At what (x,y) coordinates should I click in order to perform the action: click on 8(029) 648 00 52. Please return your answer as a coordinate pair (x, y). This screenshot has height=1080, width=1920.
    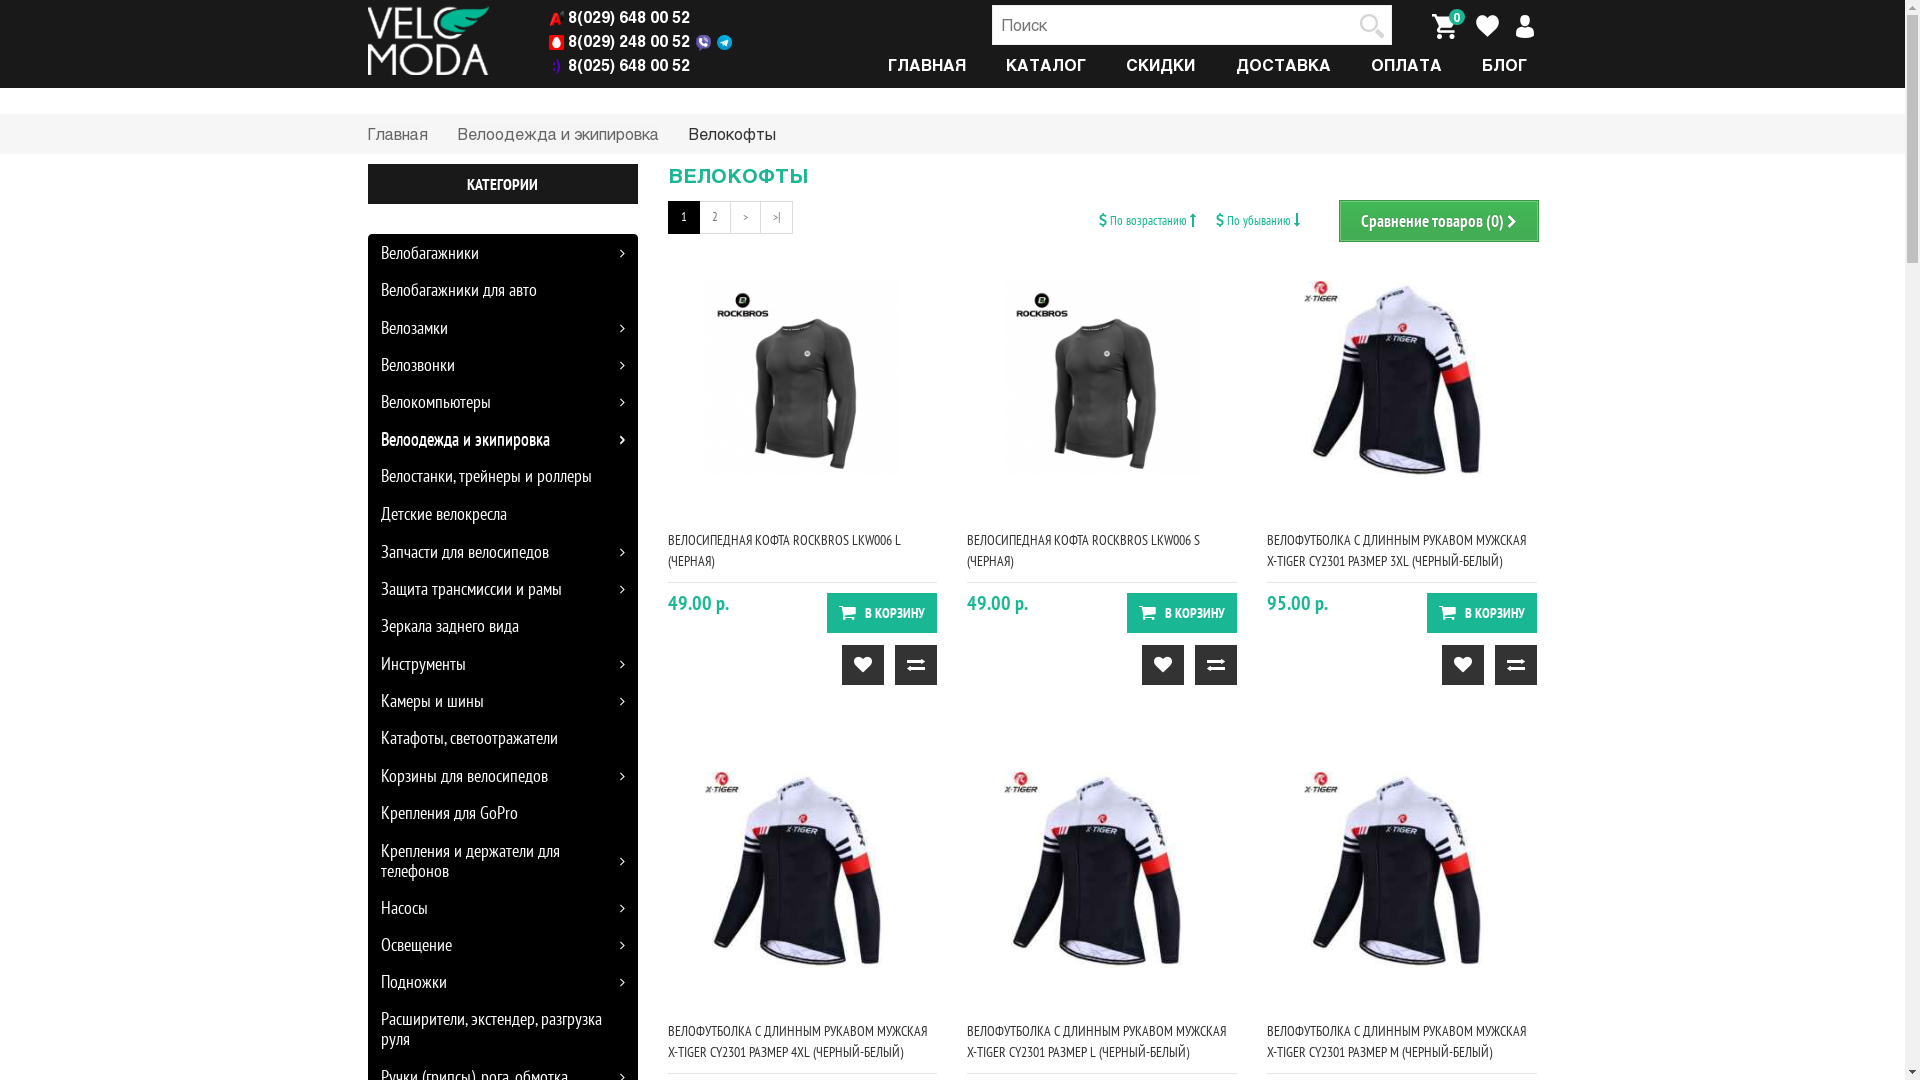
    Looking at the image, I should click on (620, 16).